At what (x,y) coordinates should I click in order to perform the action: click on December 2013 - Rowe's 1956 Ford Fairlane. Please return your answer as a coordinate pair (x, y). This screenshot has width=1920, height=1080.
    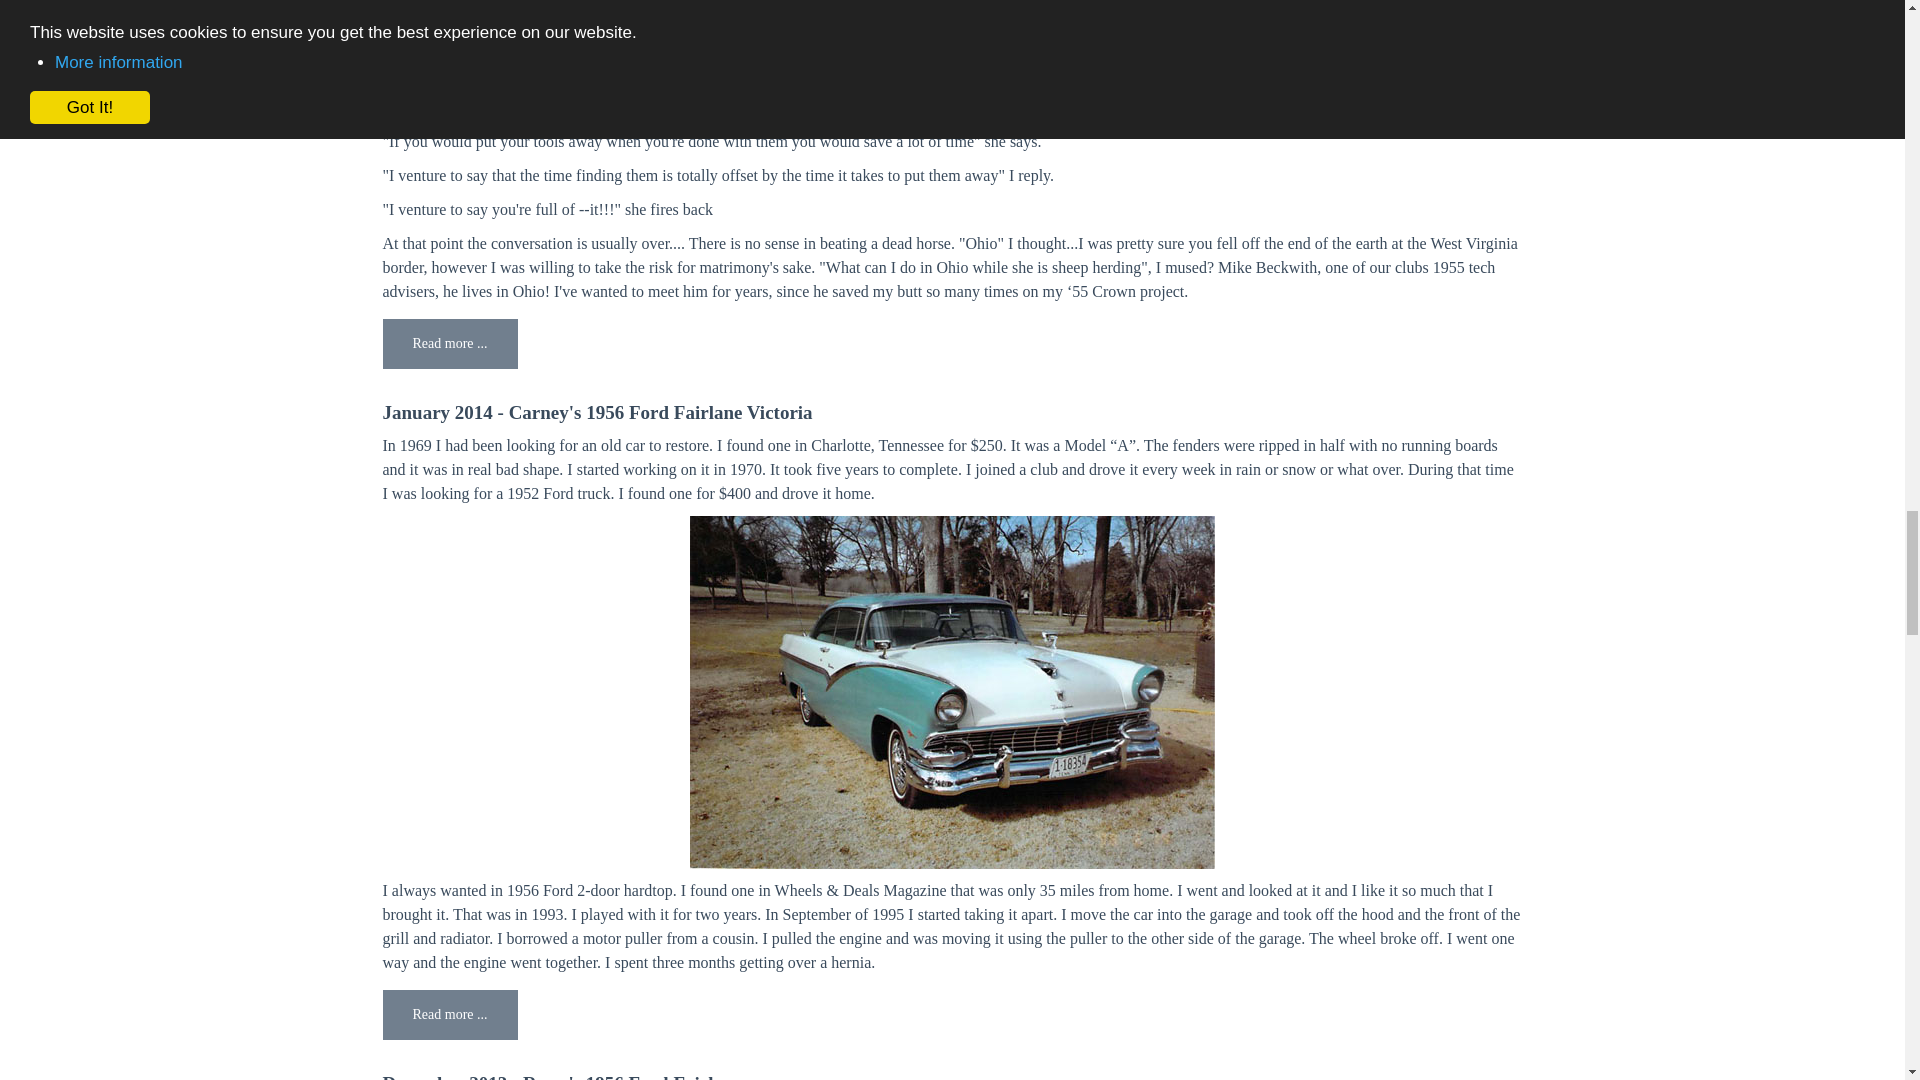
    Looking at the image, I should click on (562, 1076).